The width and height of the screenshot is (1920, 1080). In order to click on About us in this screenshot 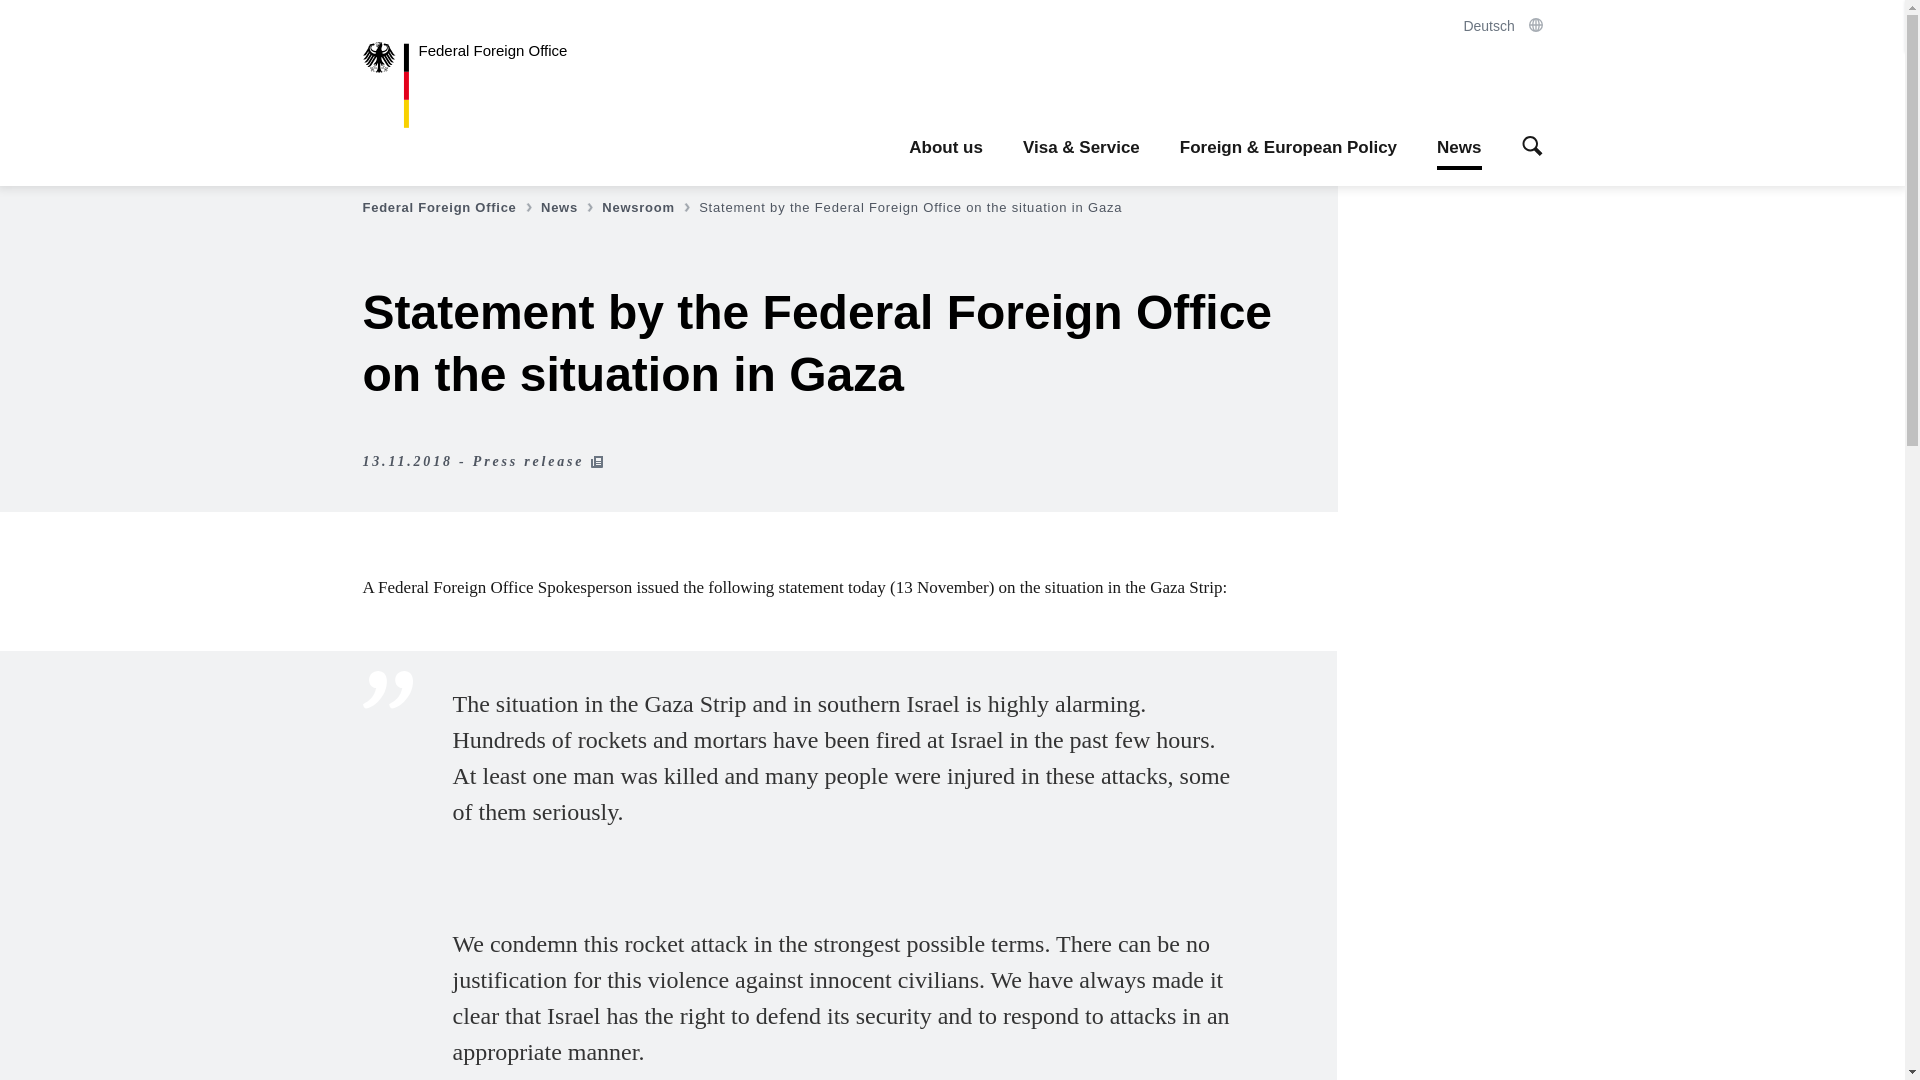, I will do `click(946, 148)`.